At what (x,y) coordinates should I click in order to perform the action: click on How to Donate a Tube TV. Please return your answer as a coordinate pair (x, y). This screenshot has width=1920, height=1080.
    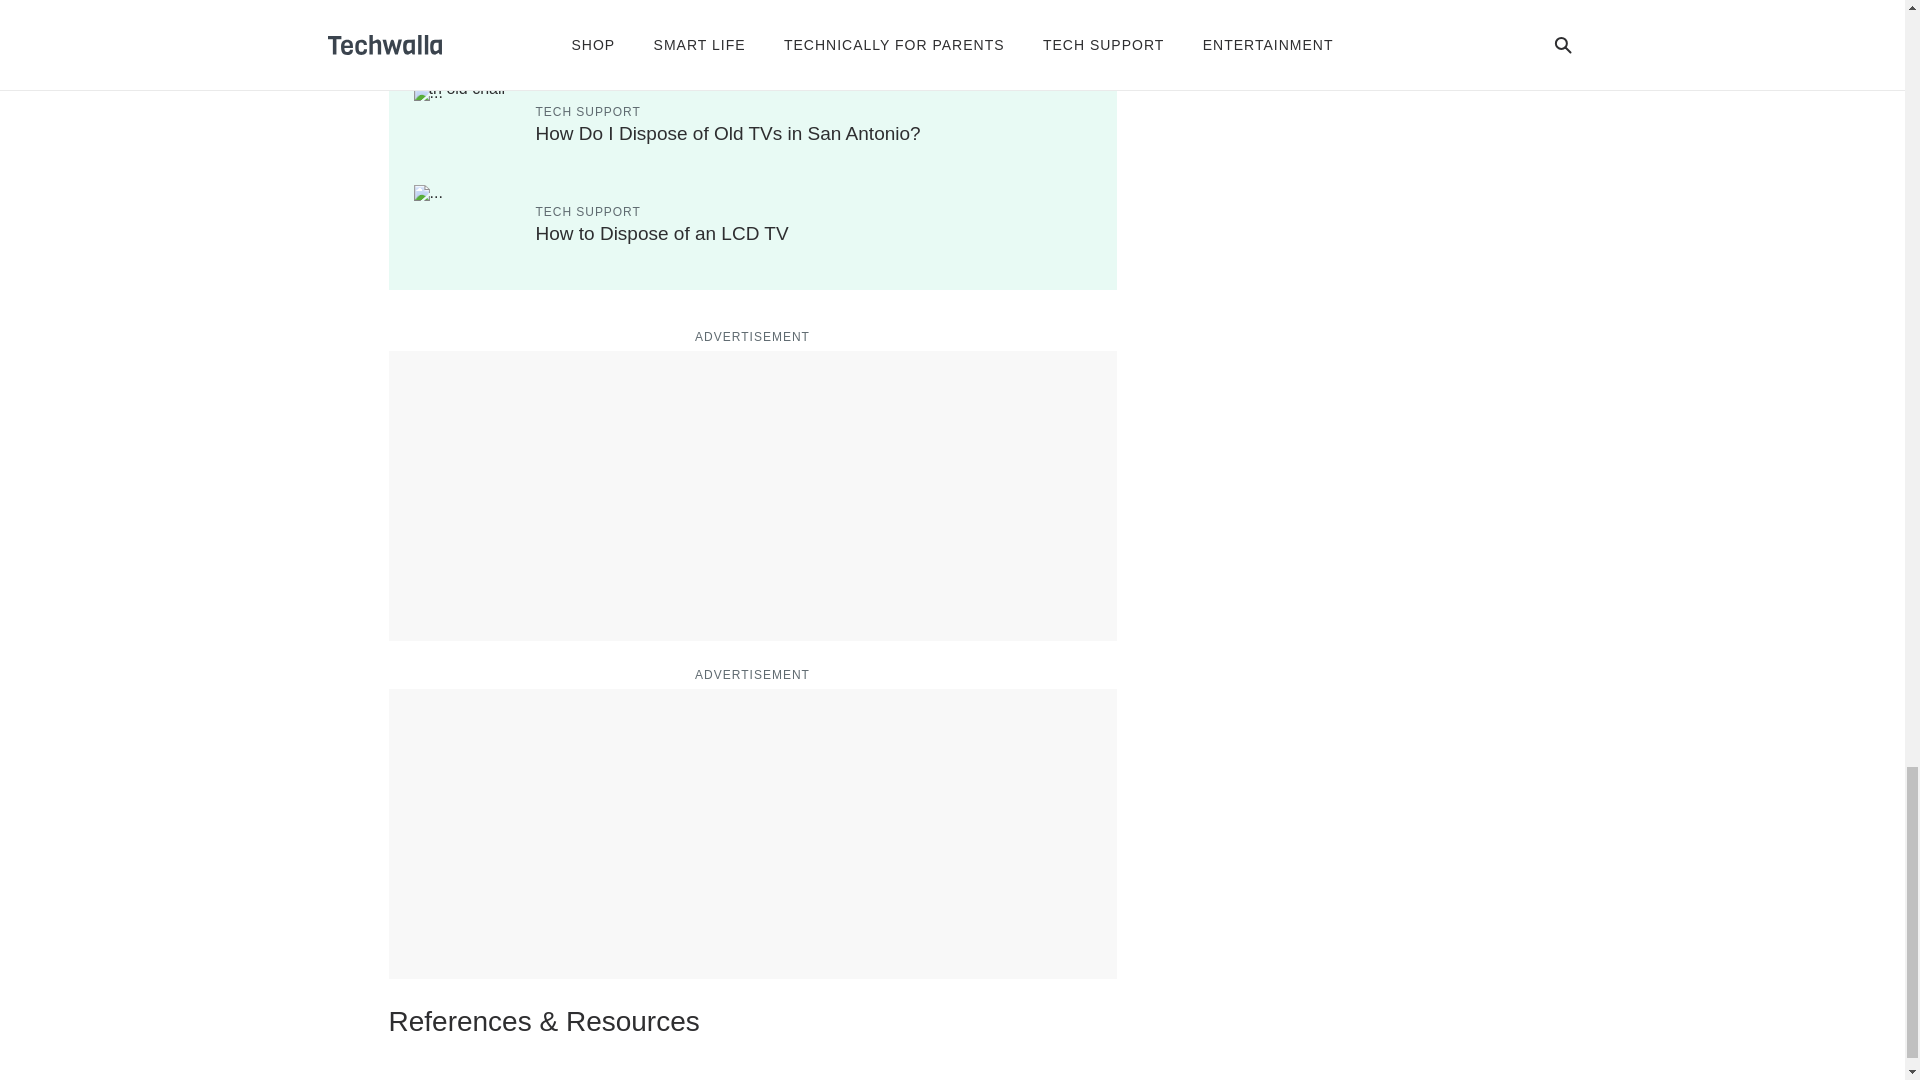
    Looking at the image, I should click on (644, 33).